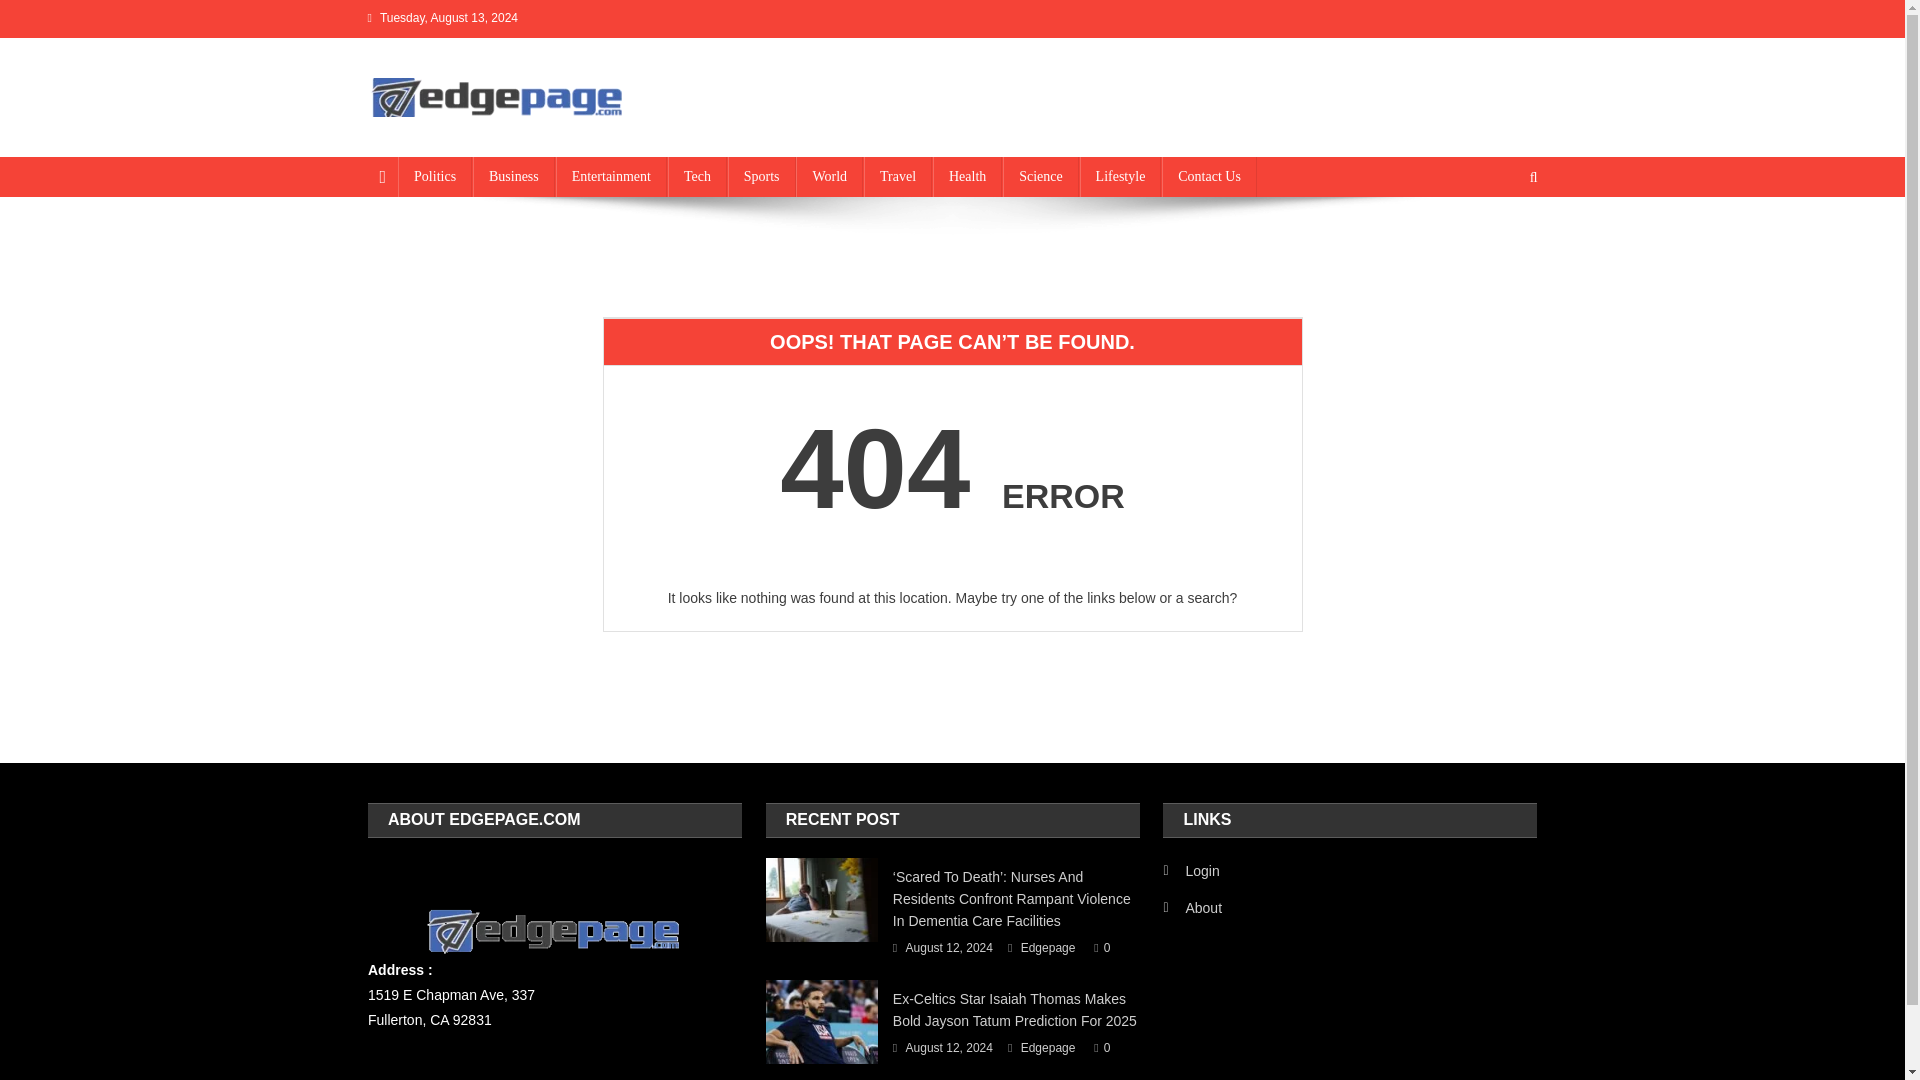 This screenshot has width=1920, height=1080. Describe the element at coordinates (496, 136) in the screenshot. I see `Edge Page News` at that location.